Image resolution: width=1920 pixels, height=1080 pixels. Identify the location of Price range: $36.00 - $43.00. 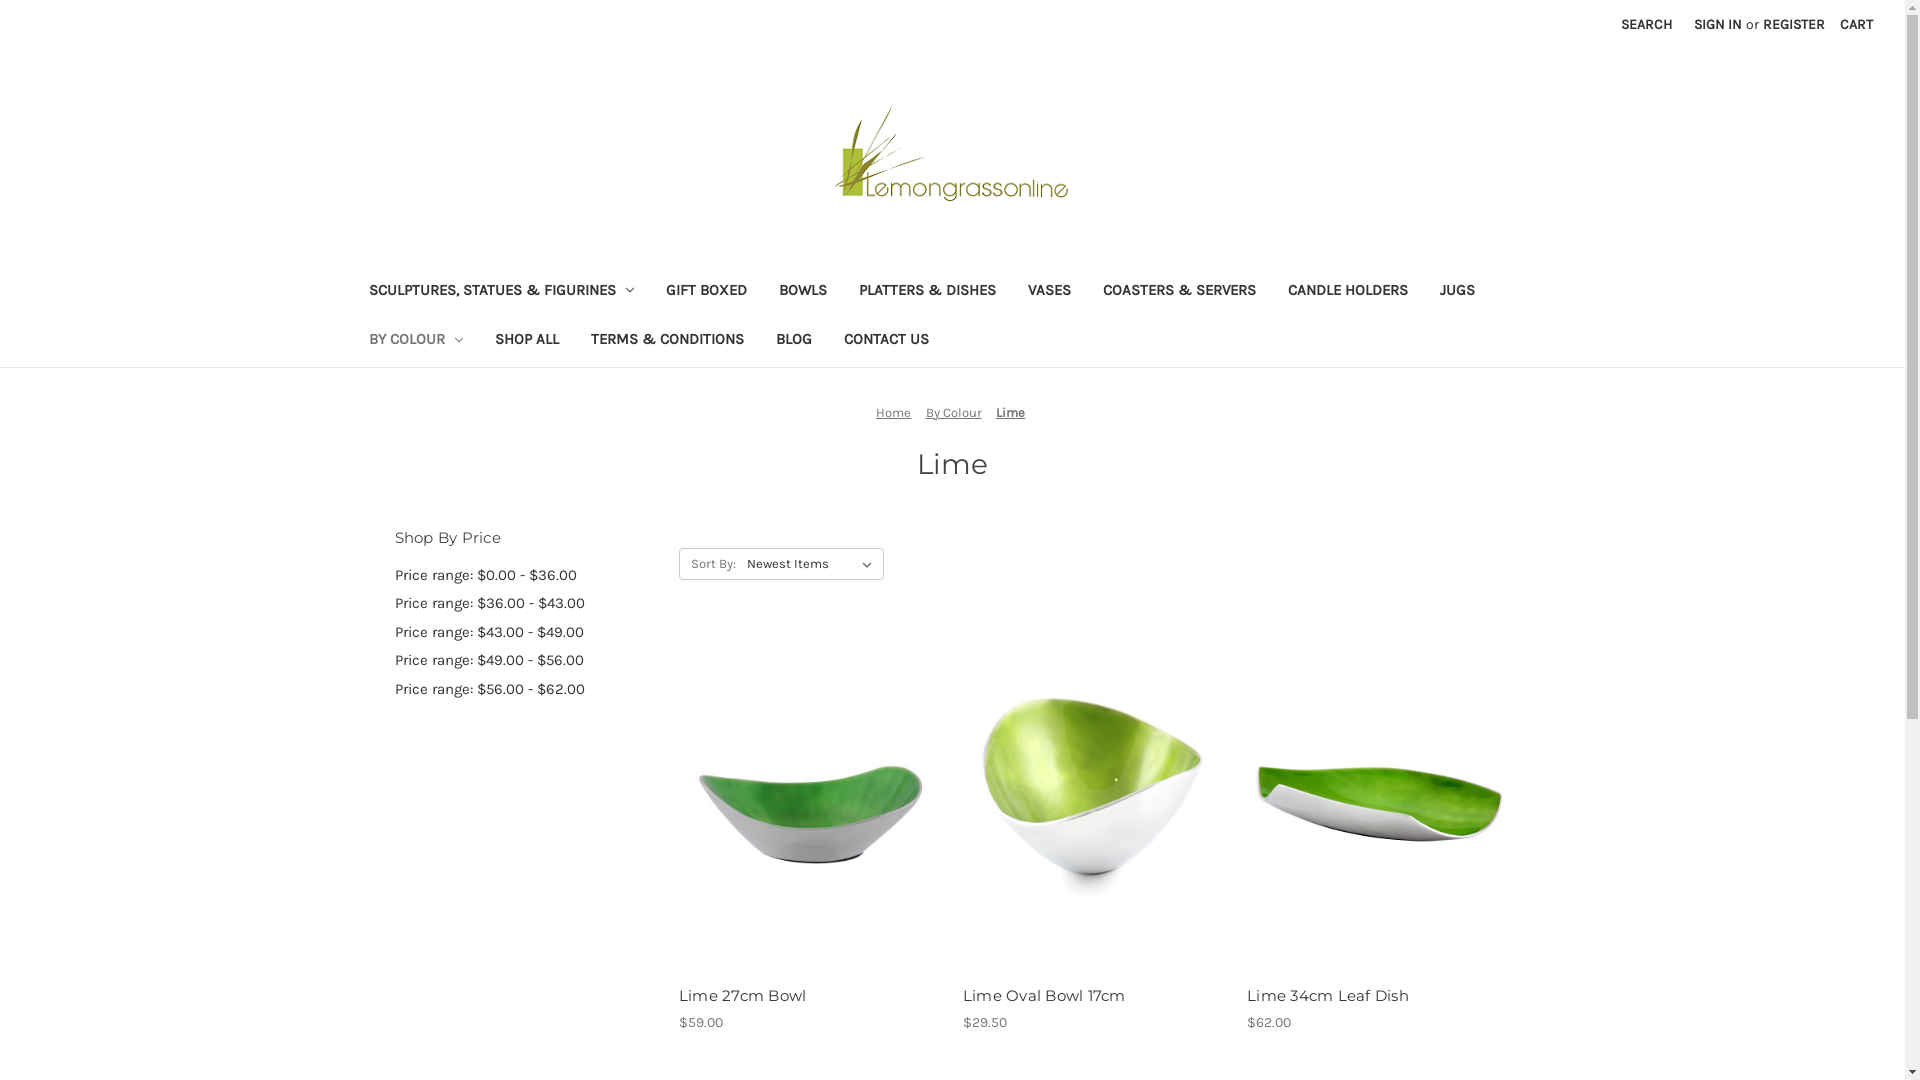
(526, 604).